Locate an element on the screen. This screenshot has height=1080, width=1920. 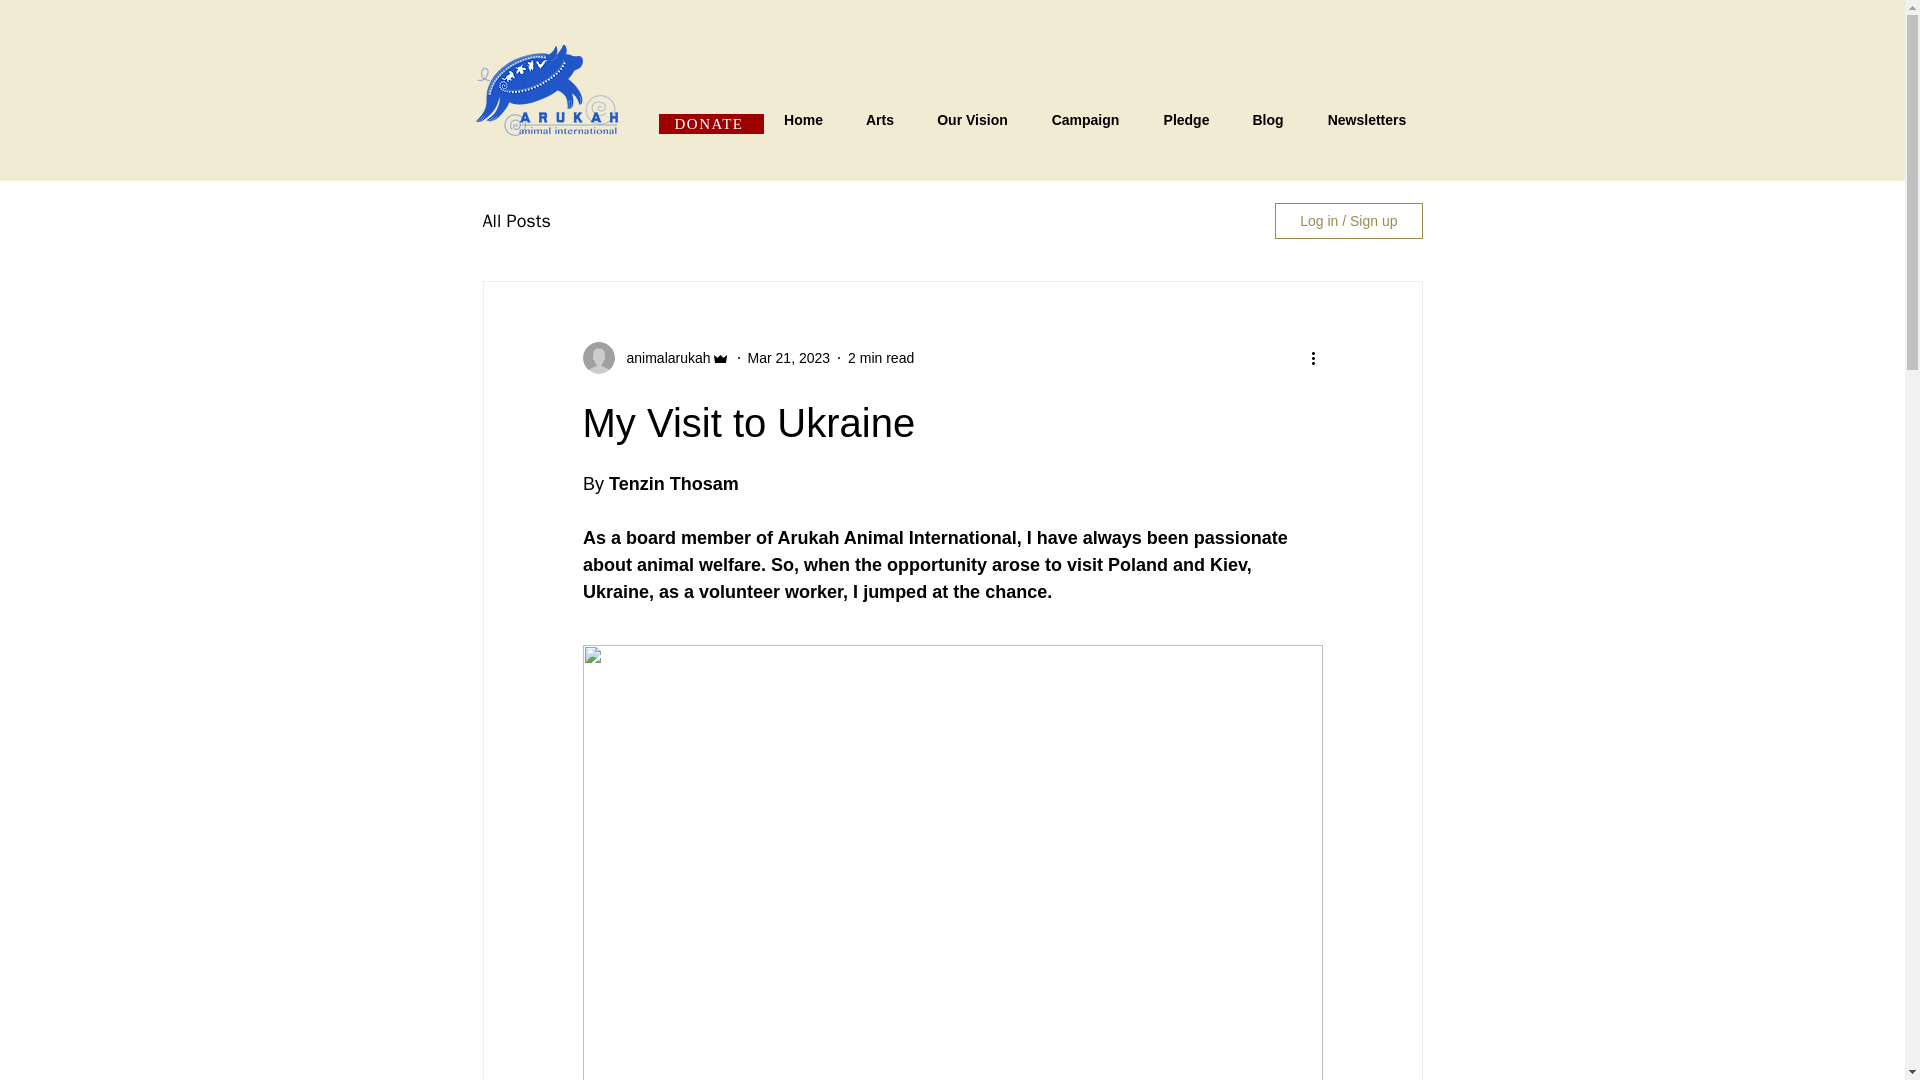
DONATE is located at coordinates (710, 124).